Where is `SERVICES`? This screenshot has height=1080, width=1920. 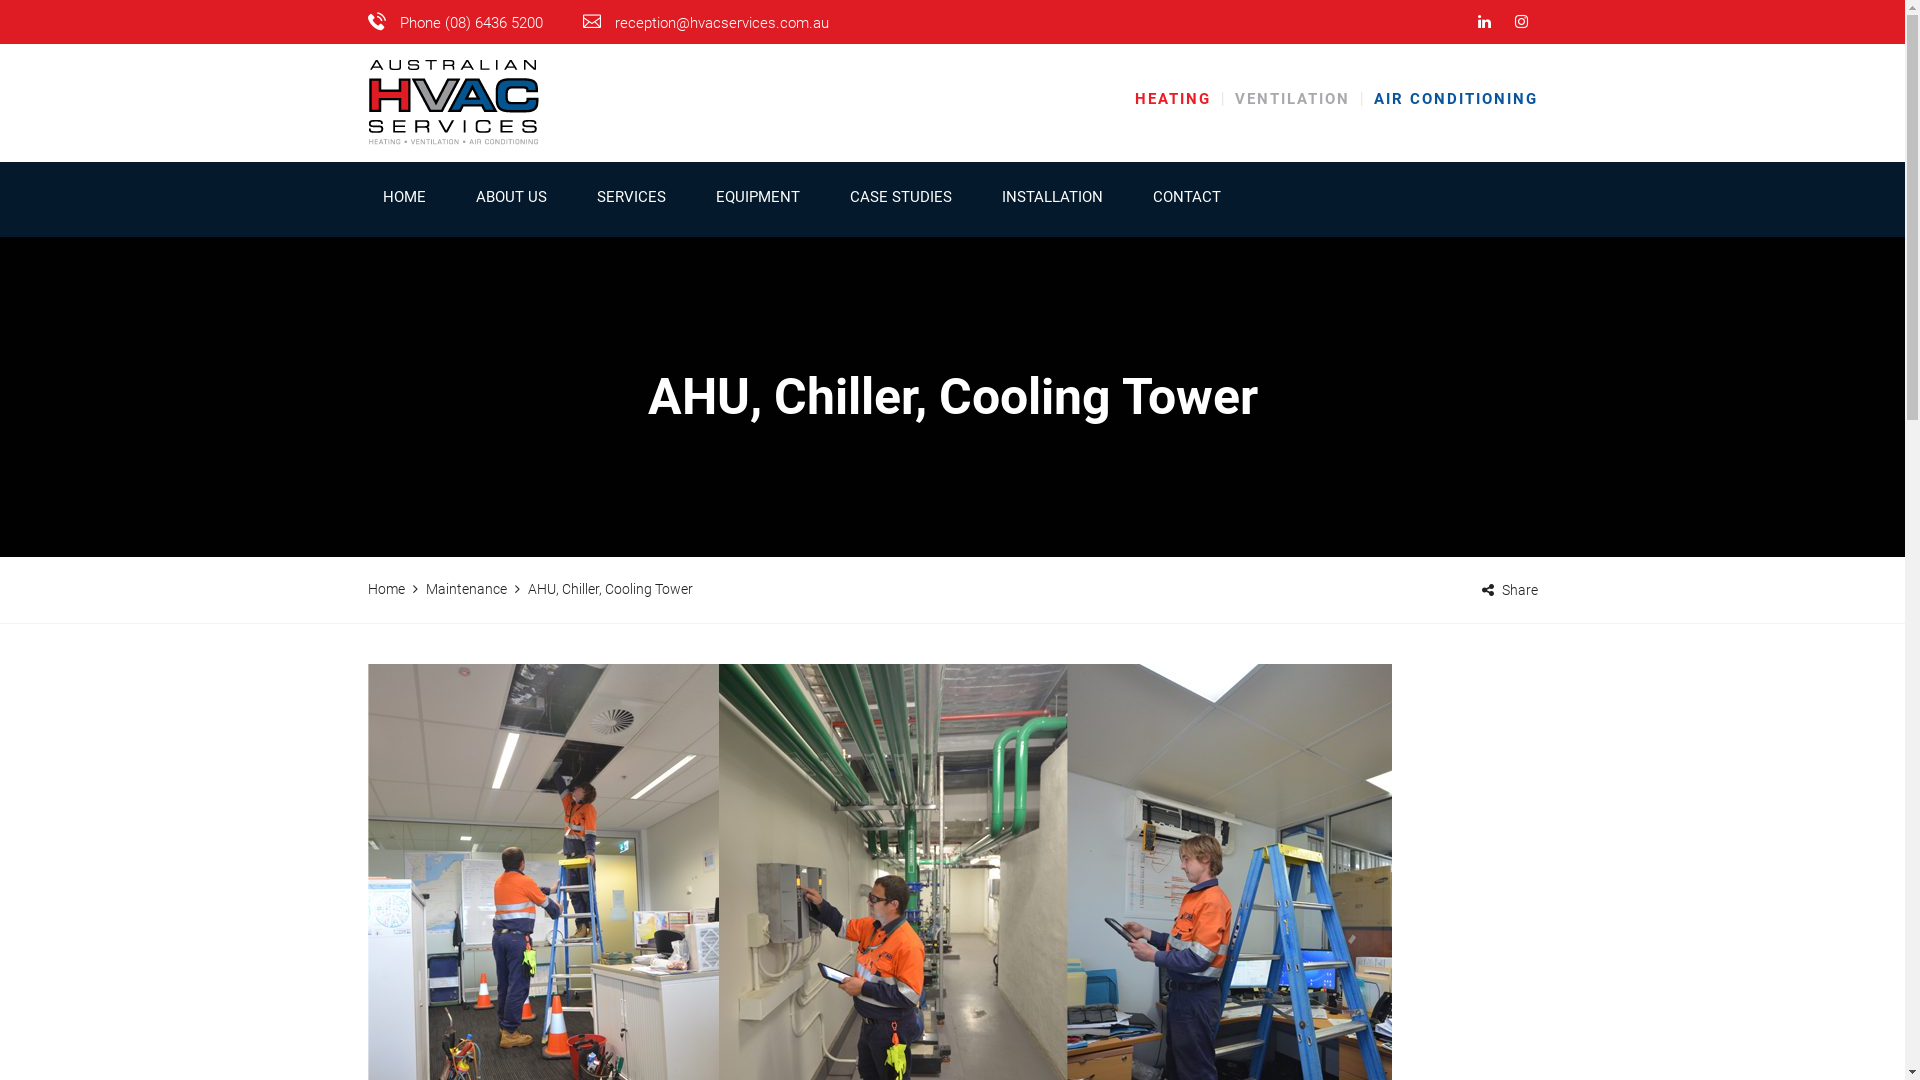 SERVICES is located at coordinates (632, 200).